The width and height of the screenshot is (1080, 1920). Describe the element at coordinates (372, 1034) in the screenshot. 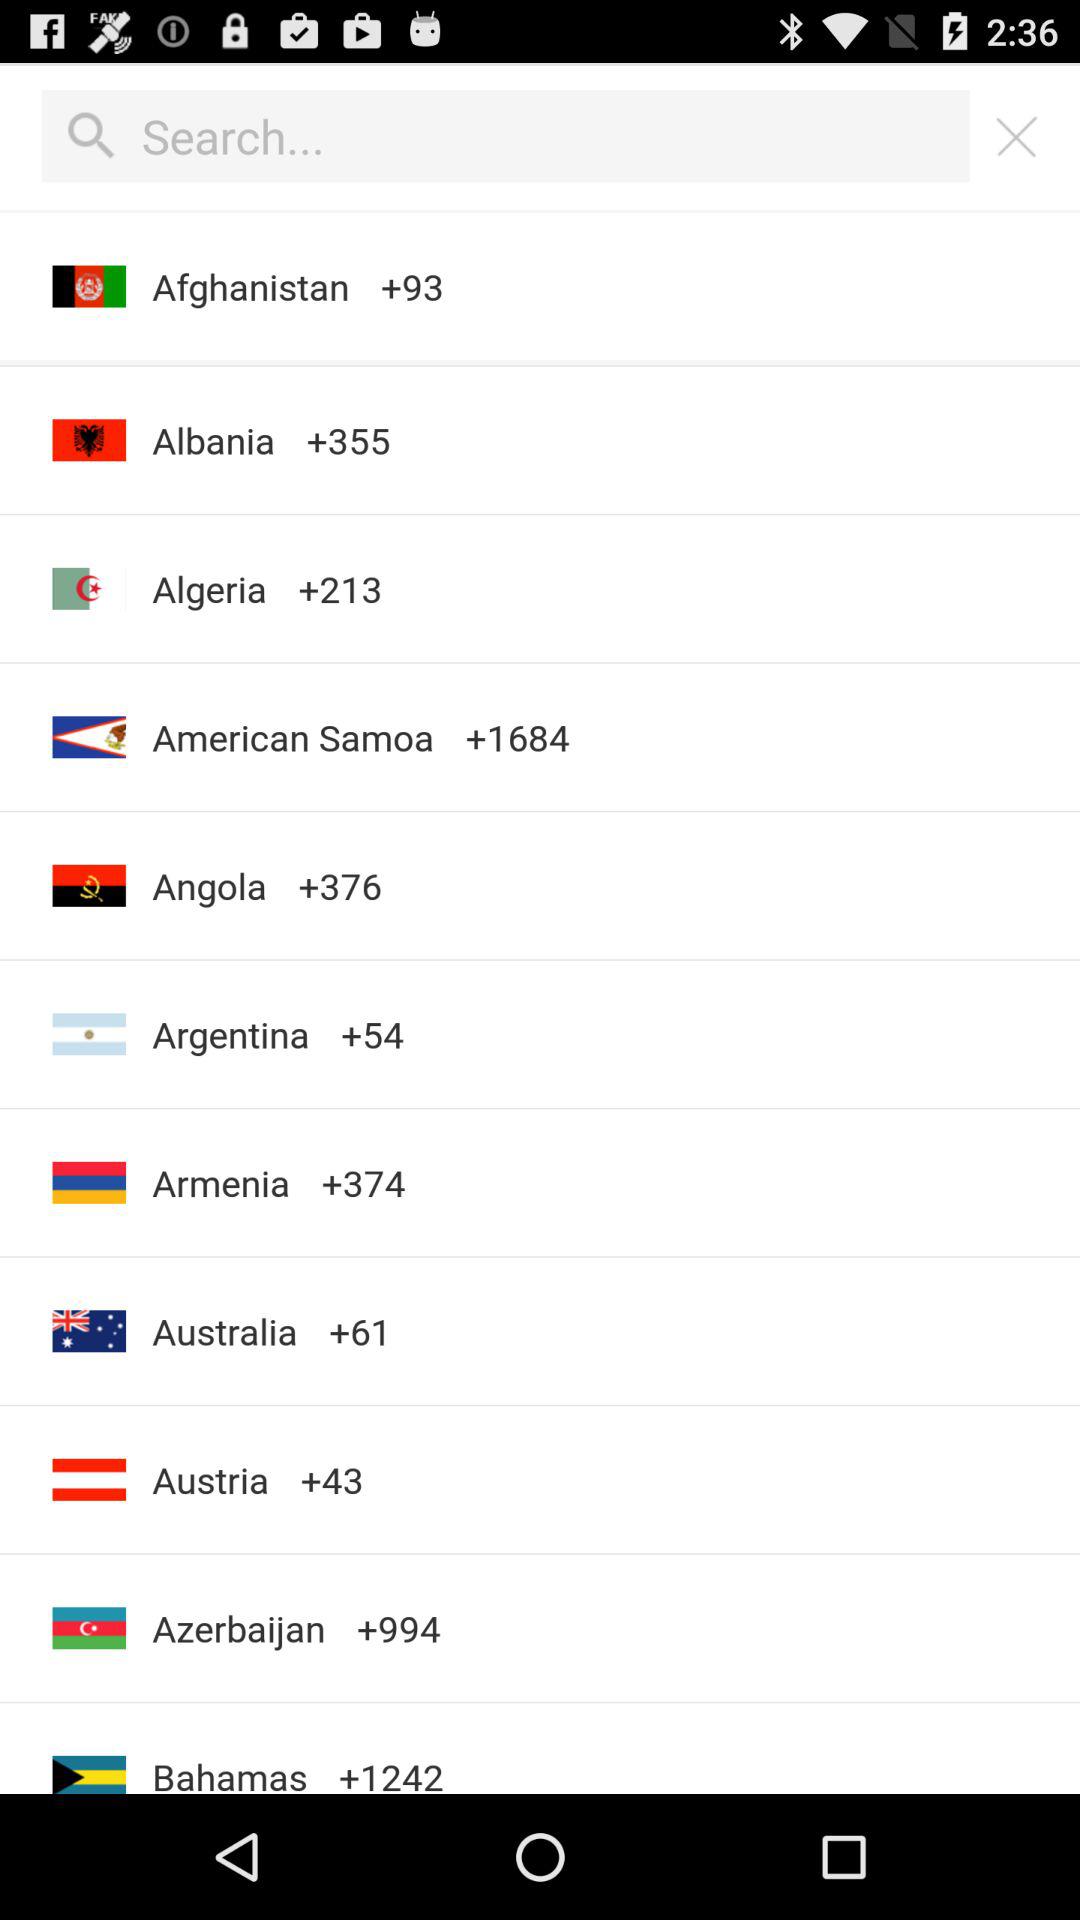

I see `turn off app above +374 app` at that location.